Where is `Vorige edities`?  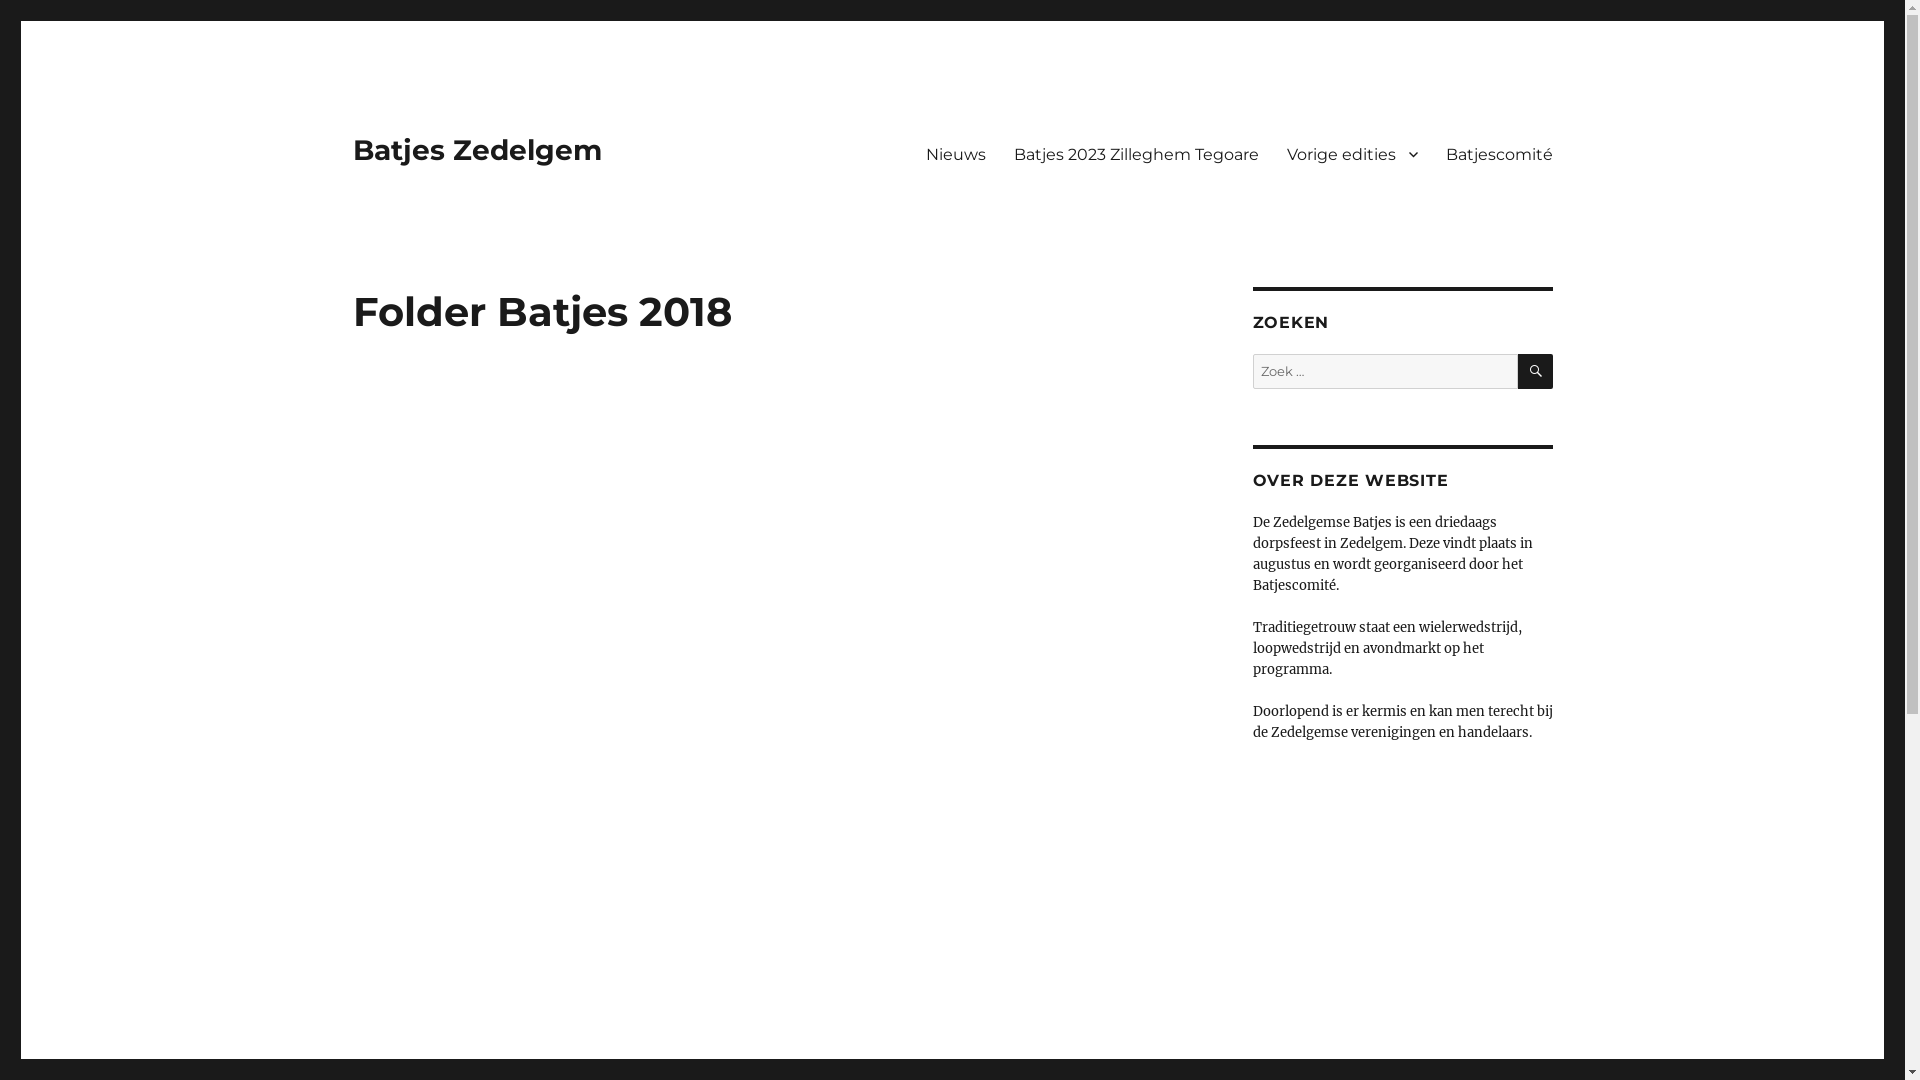 Vorige edities is located at coordinates (1352, 154).